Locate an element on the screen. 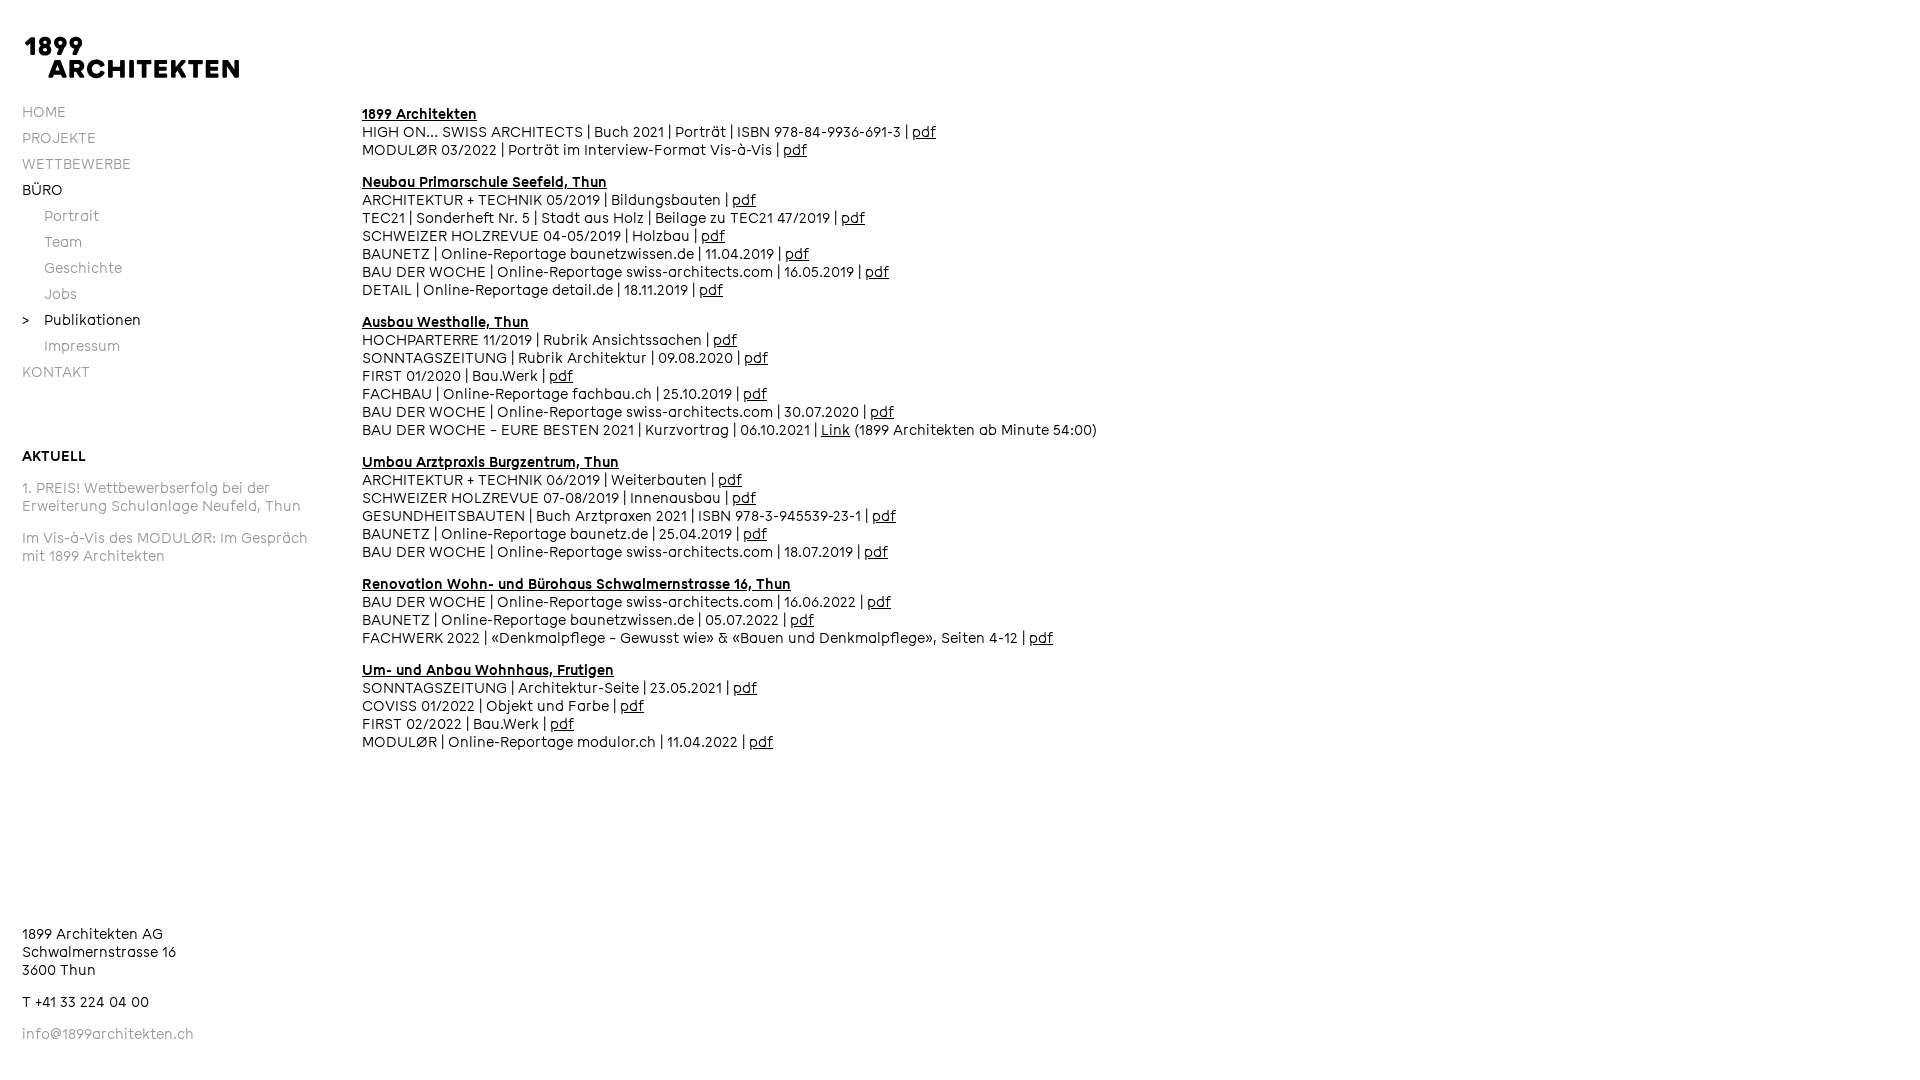 This screenshot has height=1080, width=1920. pdf is located at coordinates (744, 200).